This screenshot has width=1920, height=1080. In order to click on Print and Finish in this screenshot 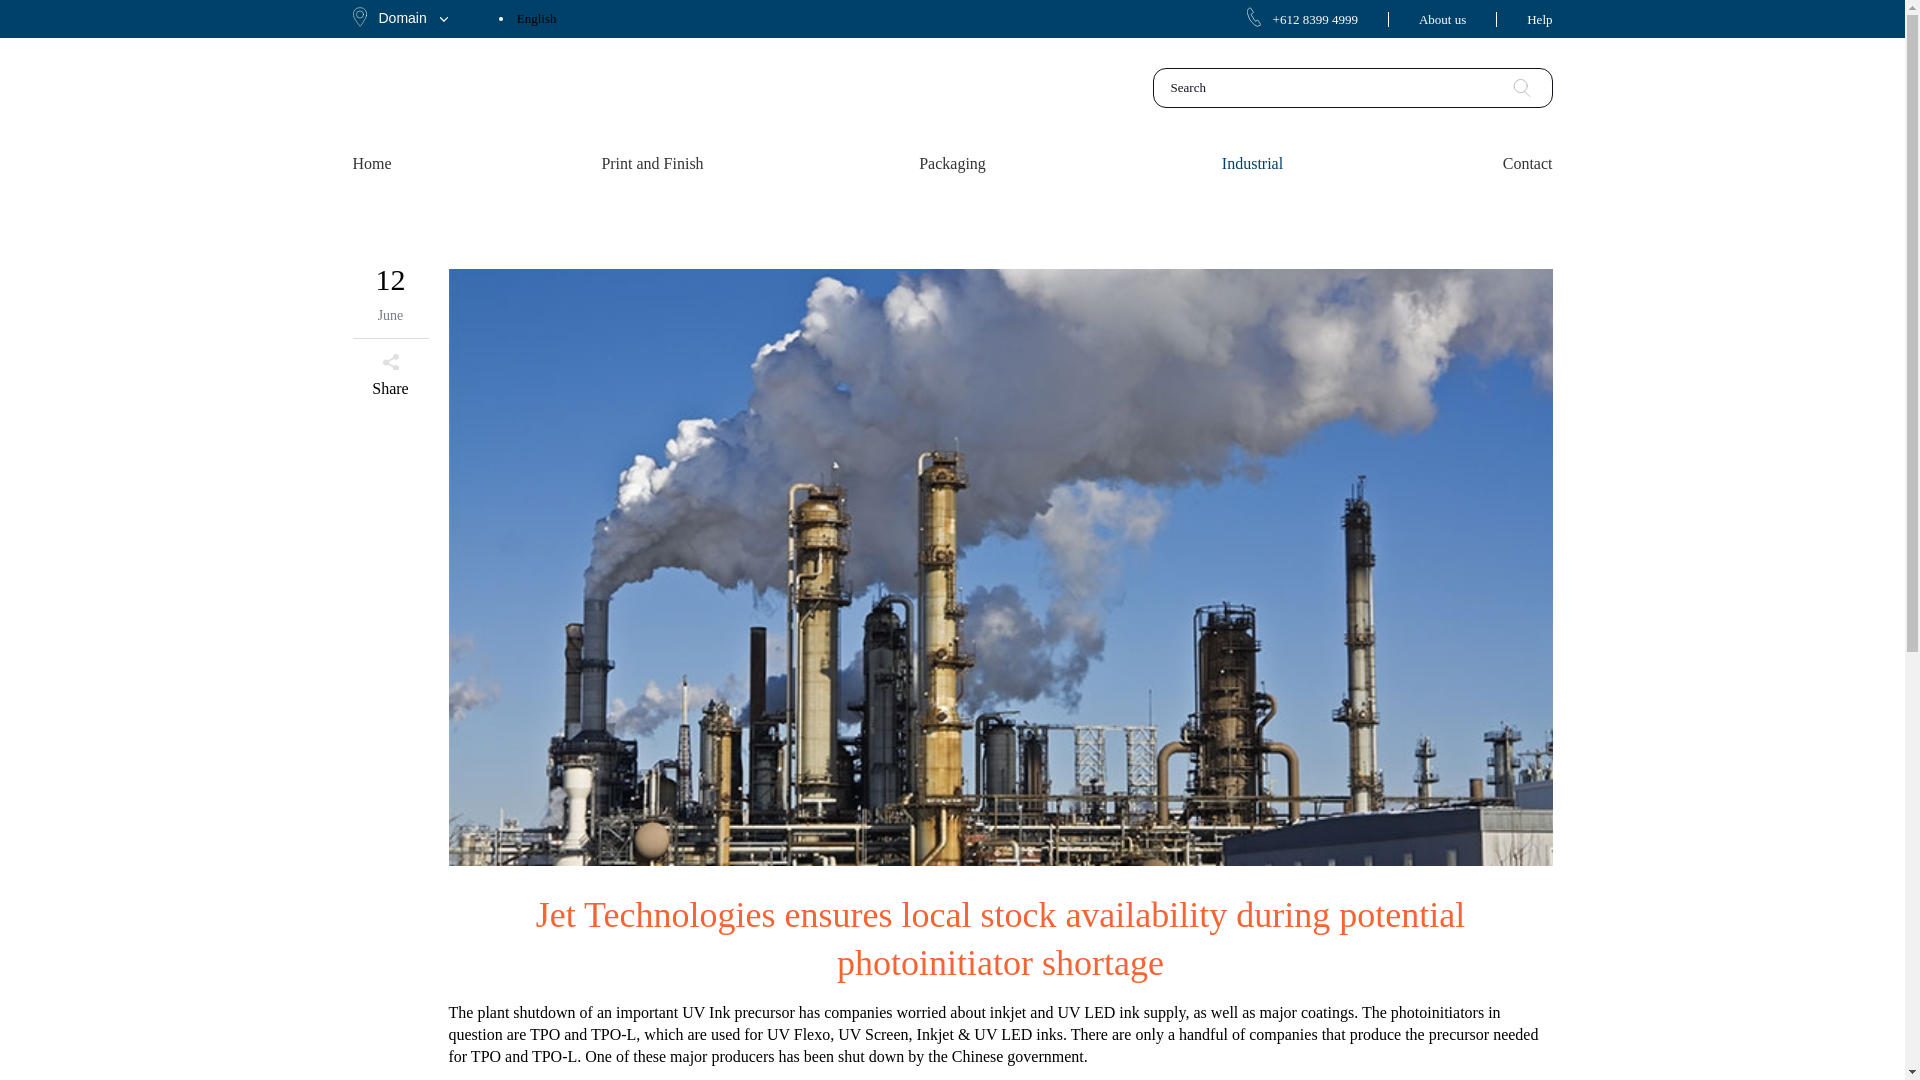, I will do `click(652, 164)`.